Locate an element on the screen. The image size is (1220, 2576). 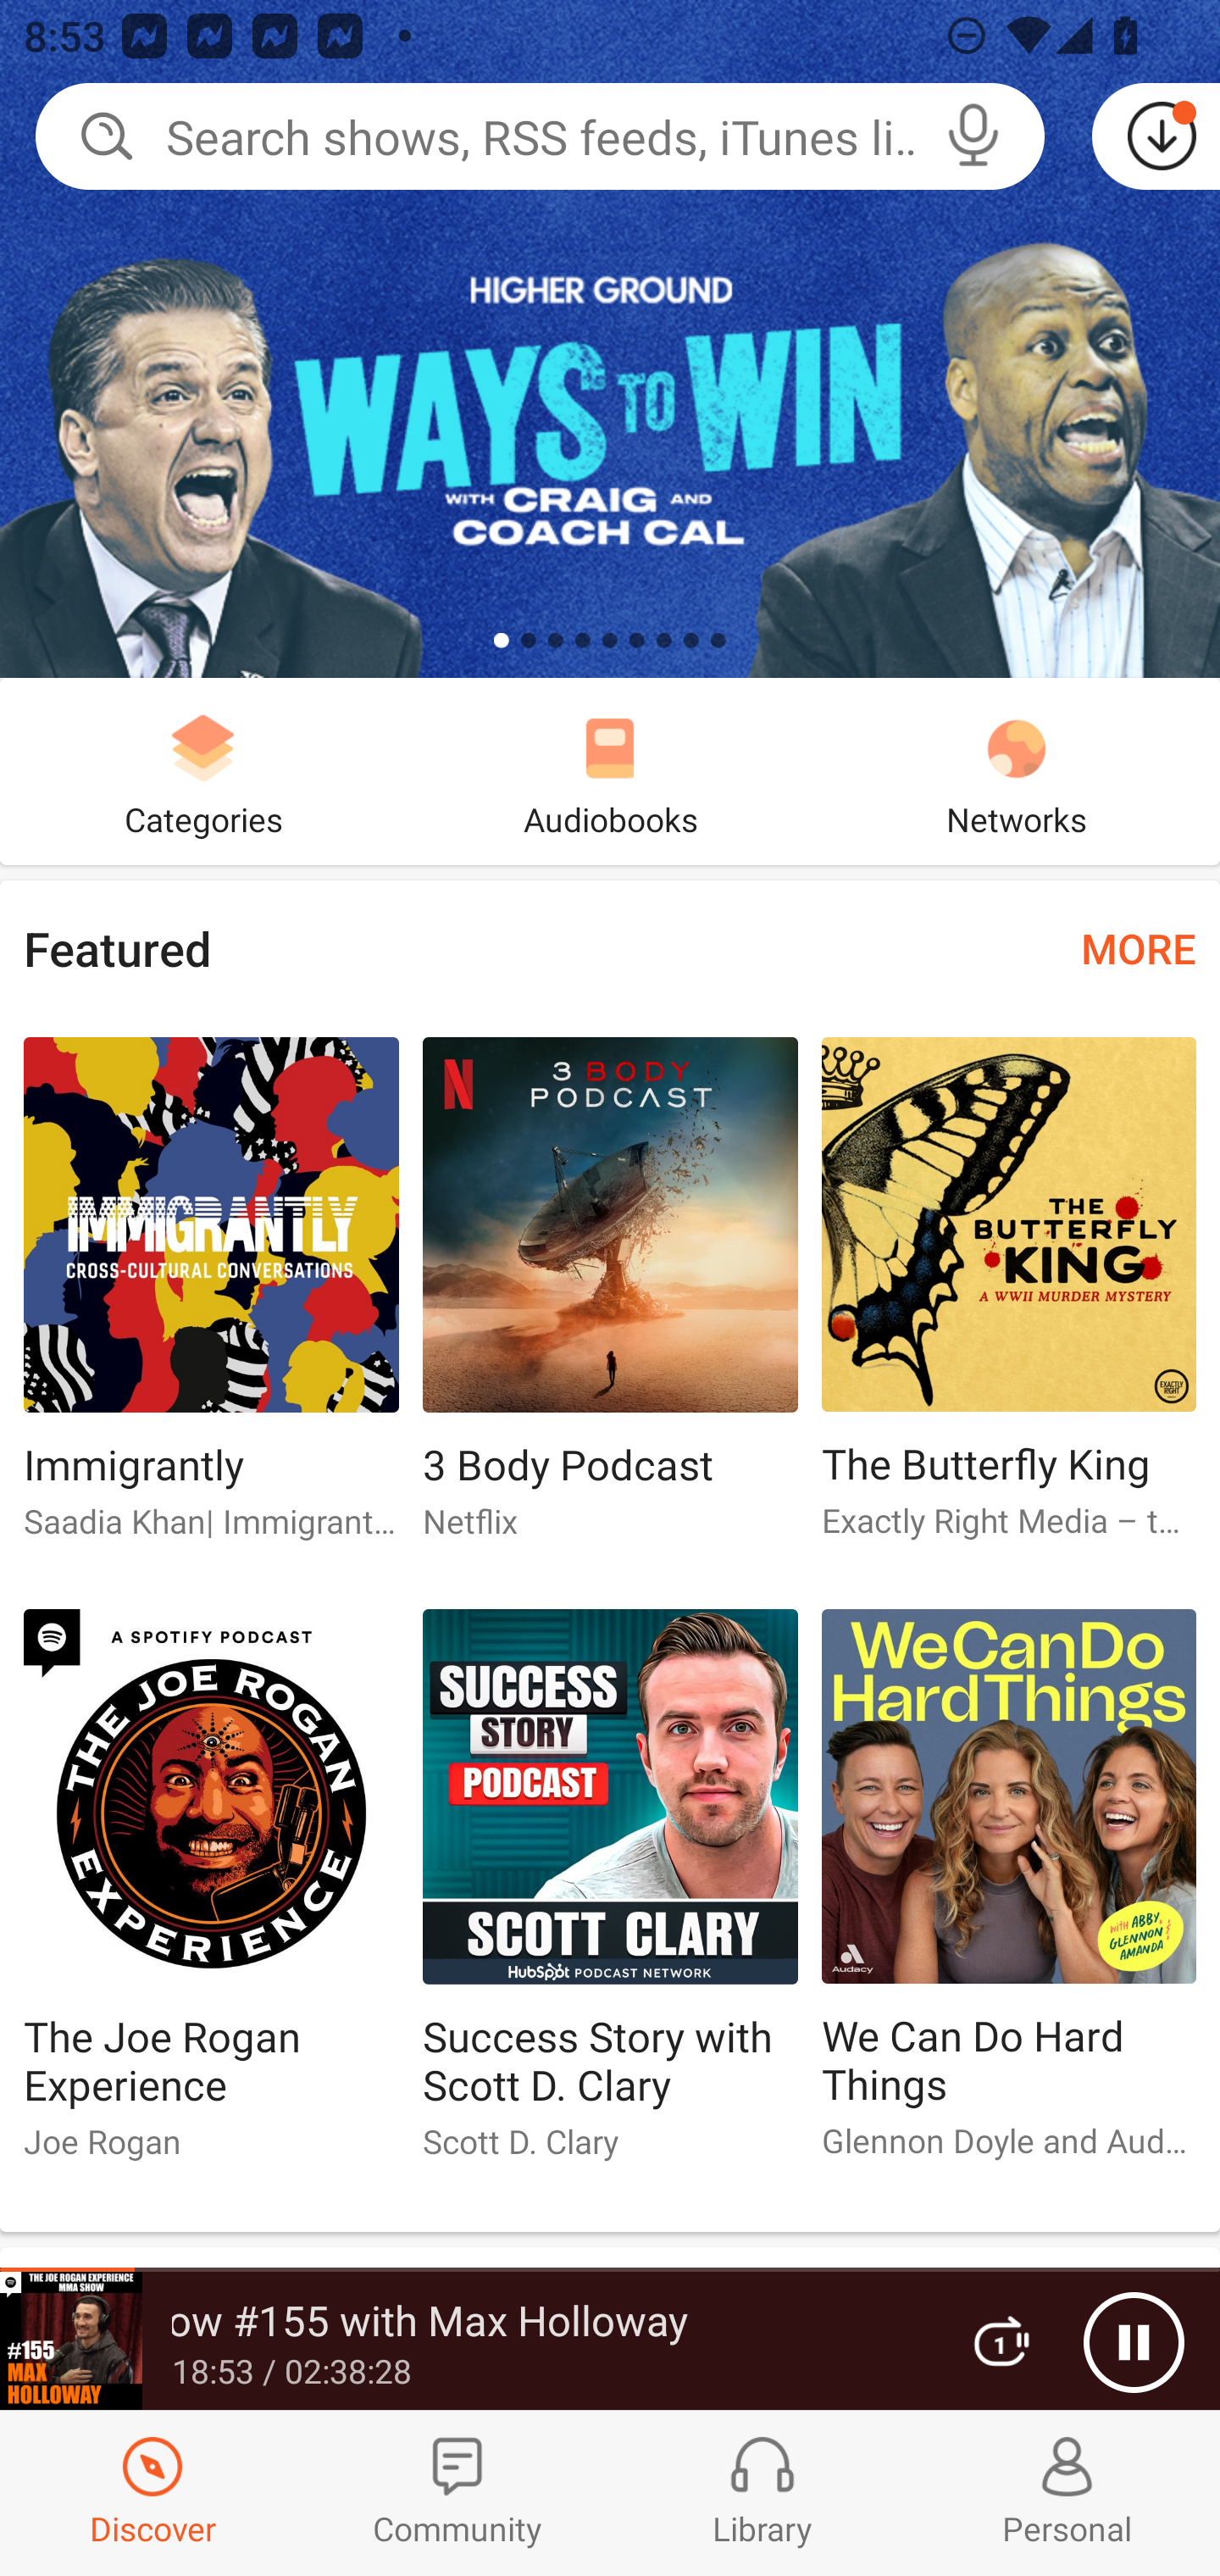
Profiles and Settings Personal is located at coordinates (1067, 2493).